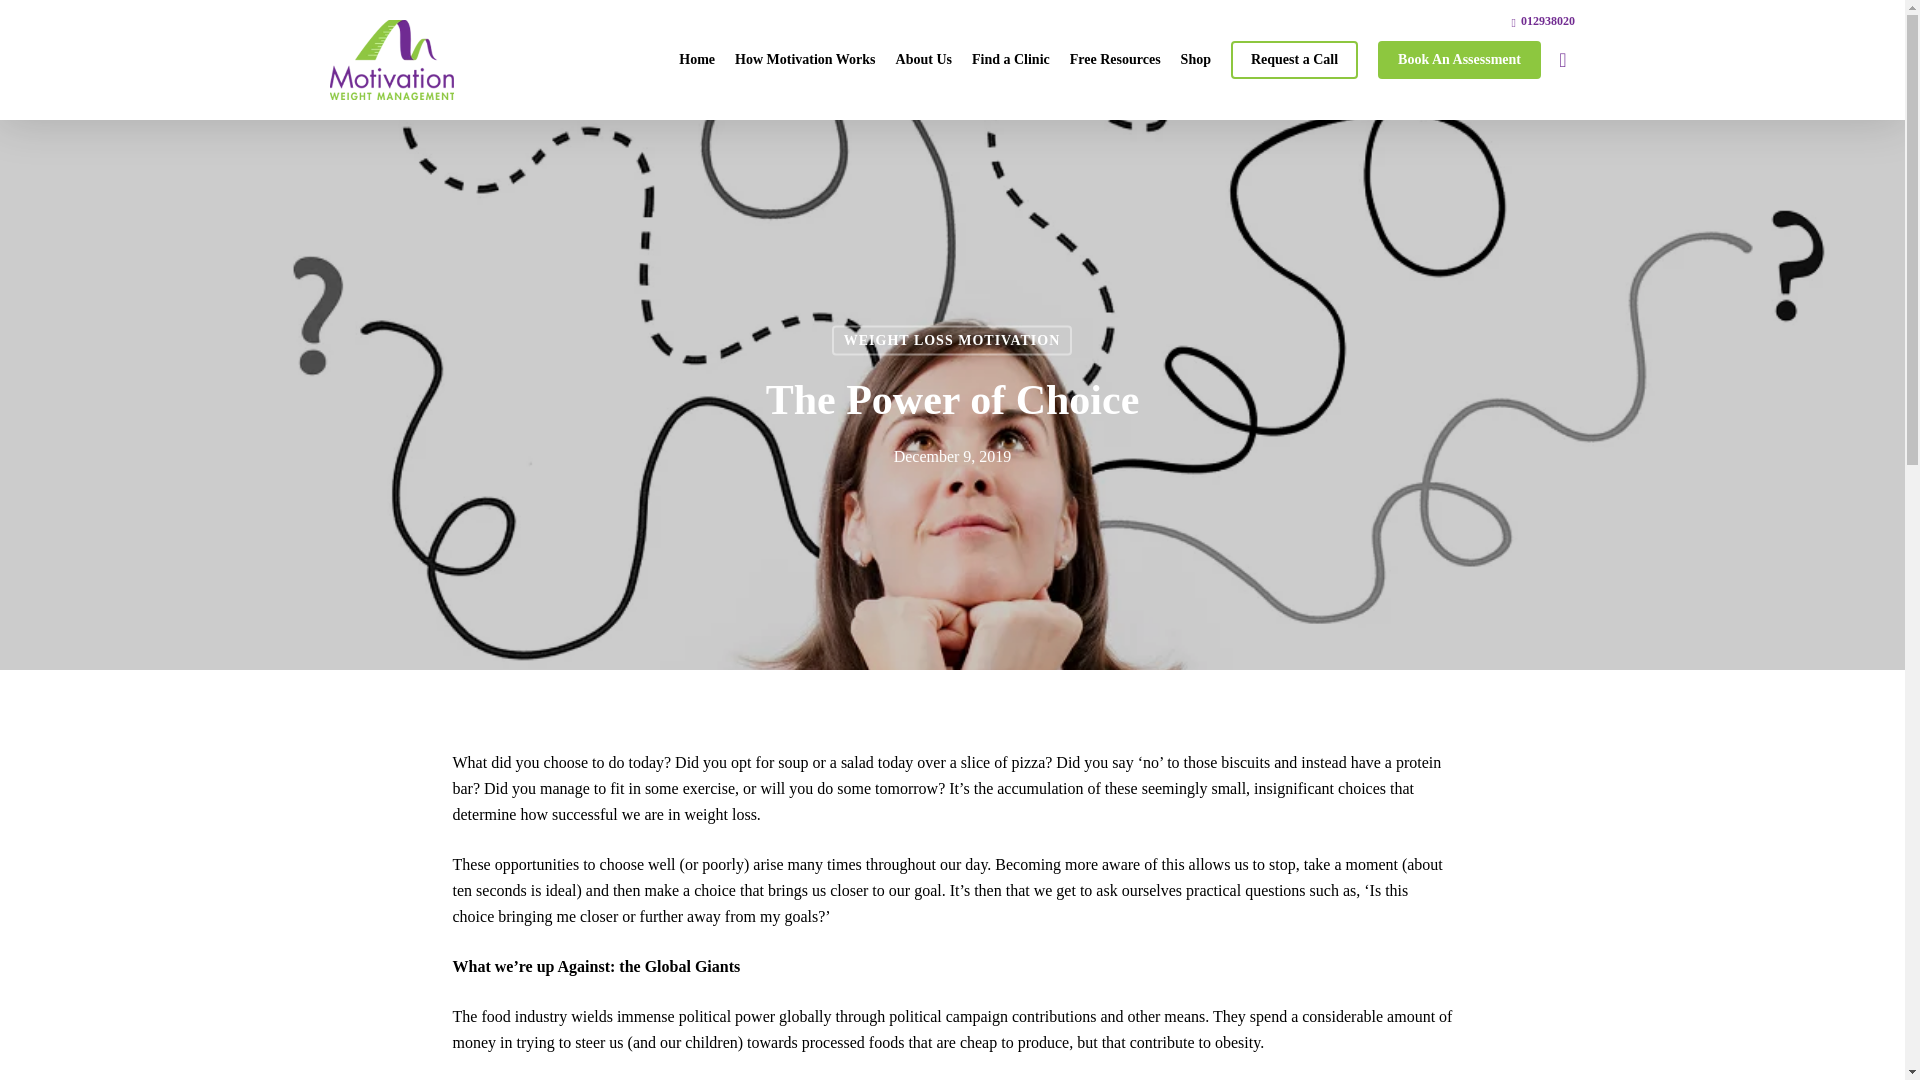 Image resolution: width=1920 pixels, height=1080 pixels. Describe the element at coordinates (1562, 60) in the screenshot. I see `search` at that location.